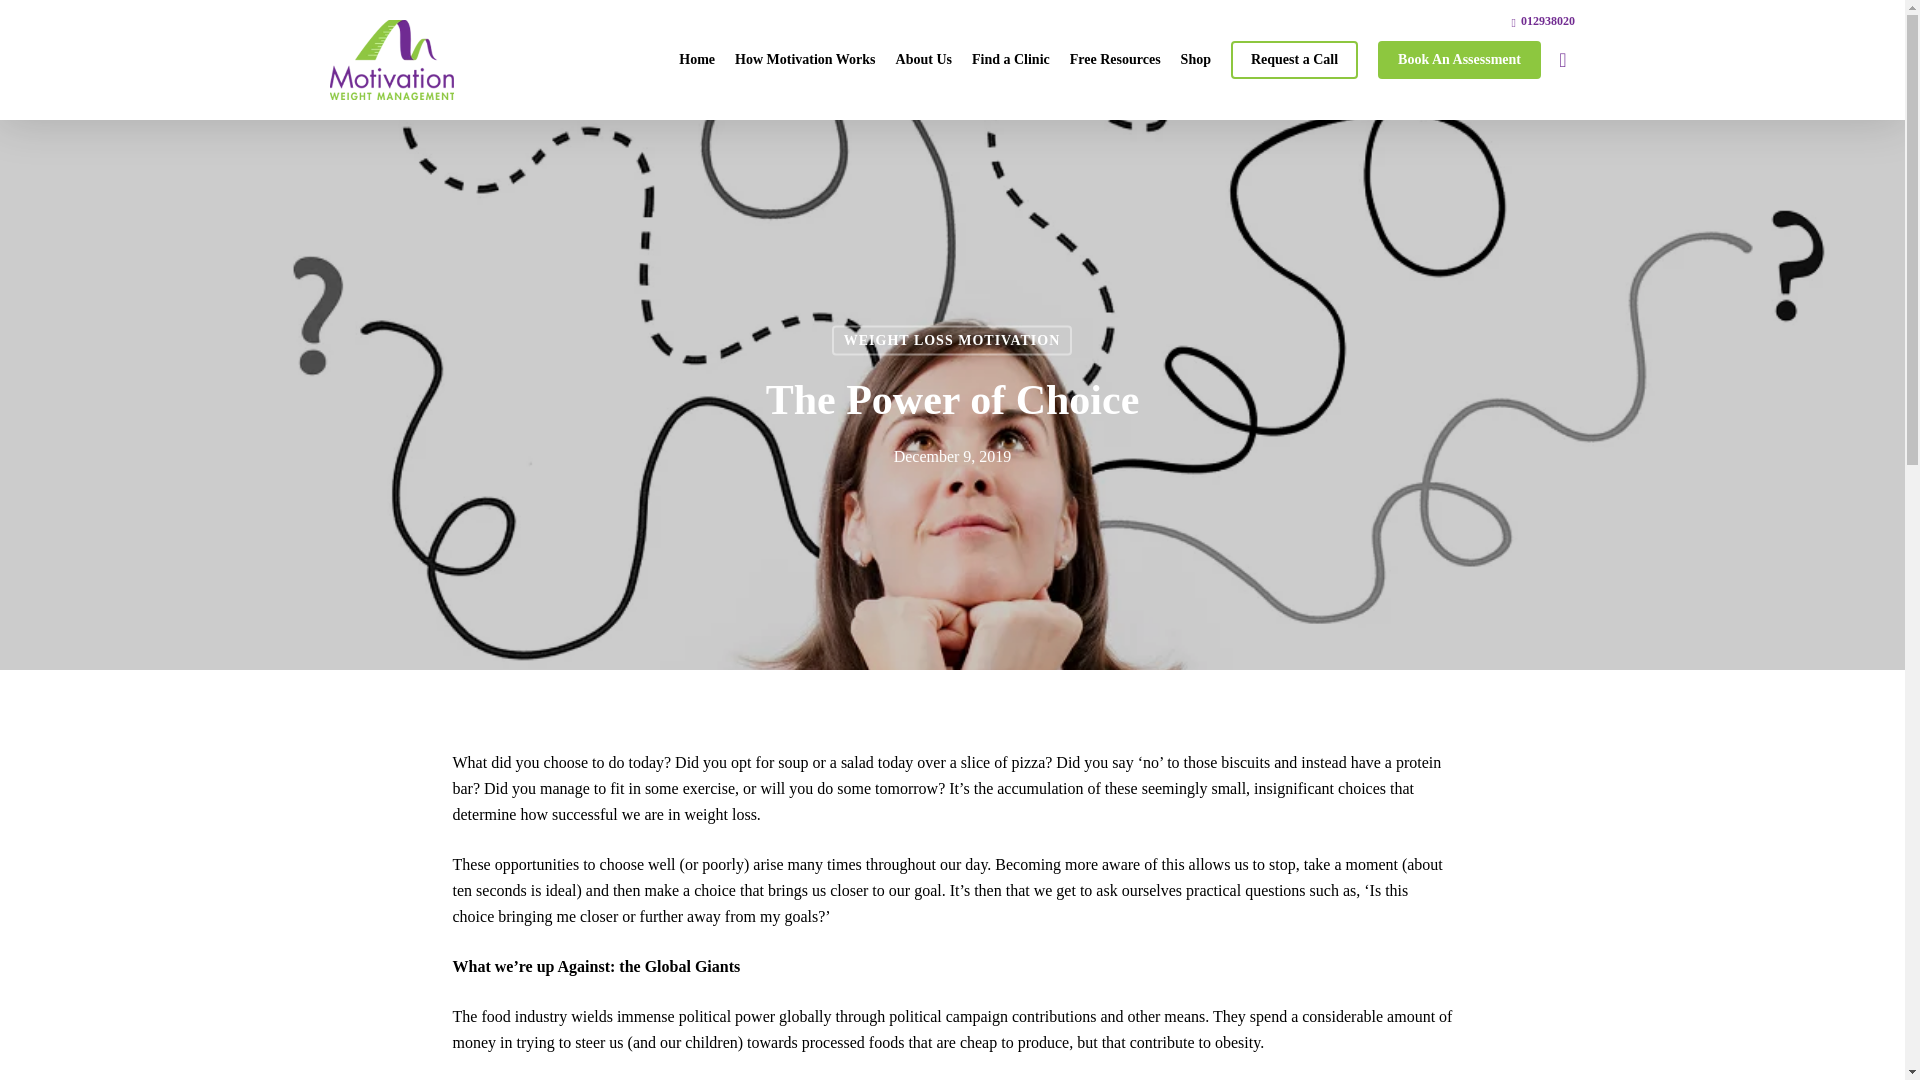 Image resolution: width=1920 pixels, height=1080 pixels. Describe the element at coordinates (1562, 60) in the screenshot. I see `search` at that location.